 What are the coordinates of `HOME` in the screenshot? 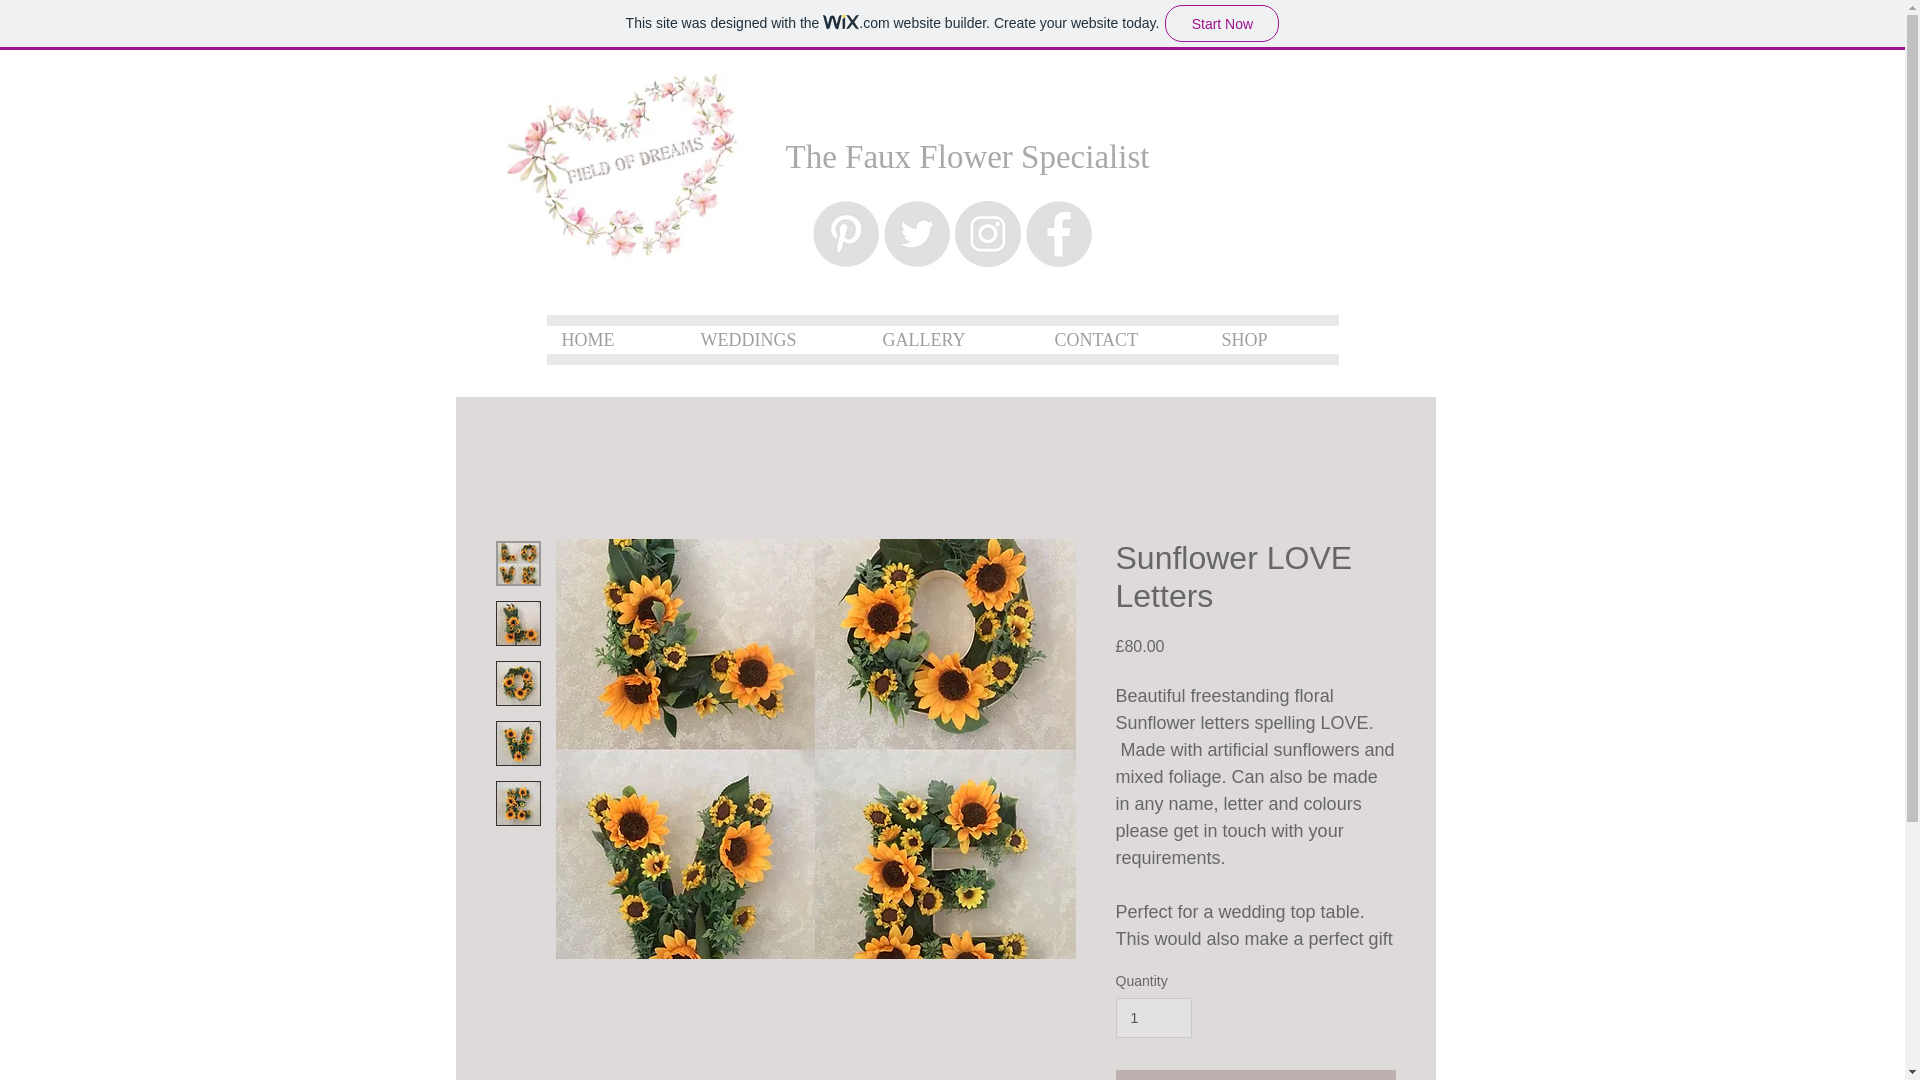 It's located at (615, 340).